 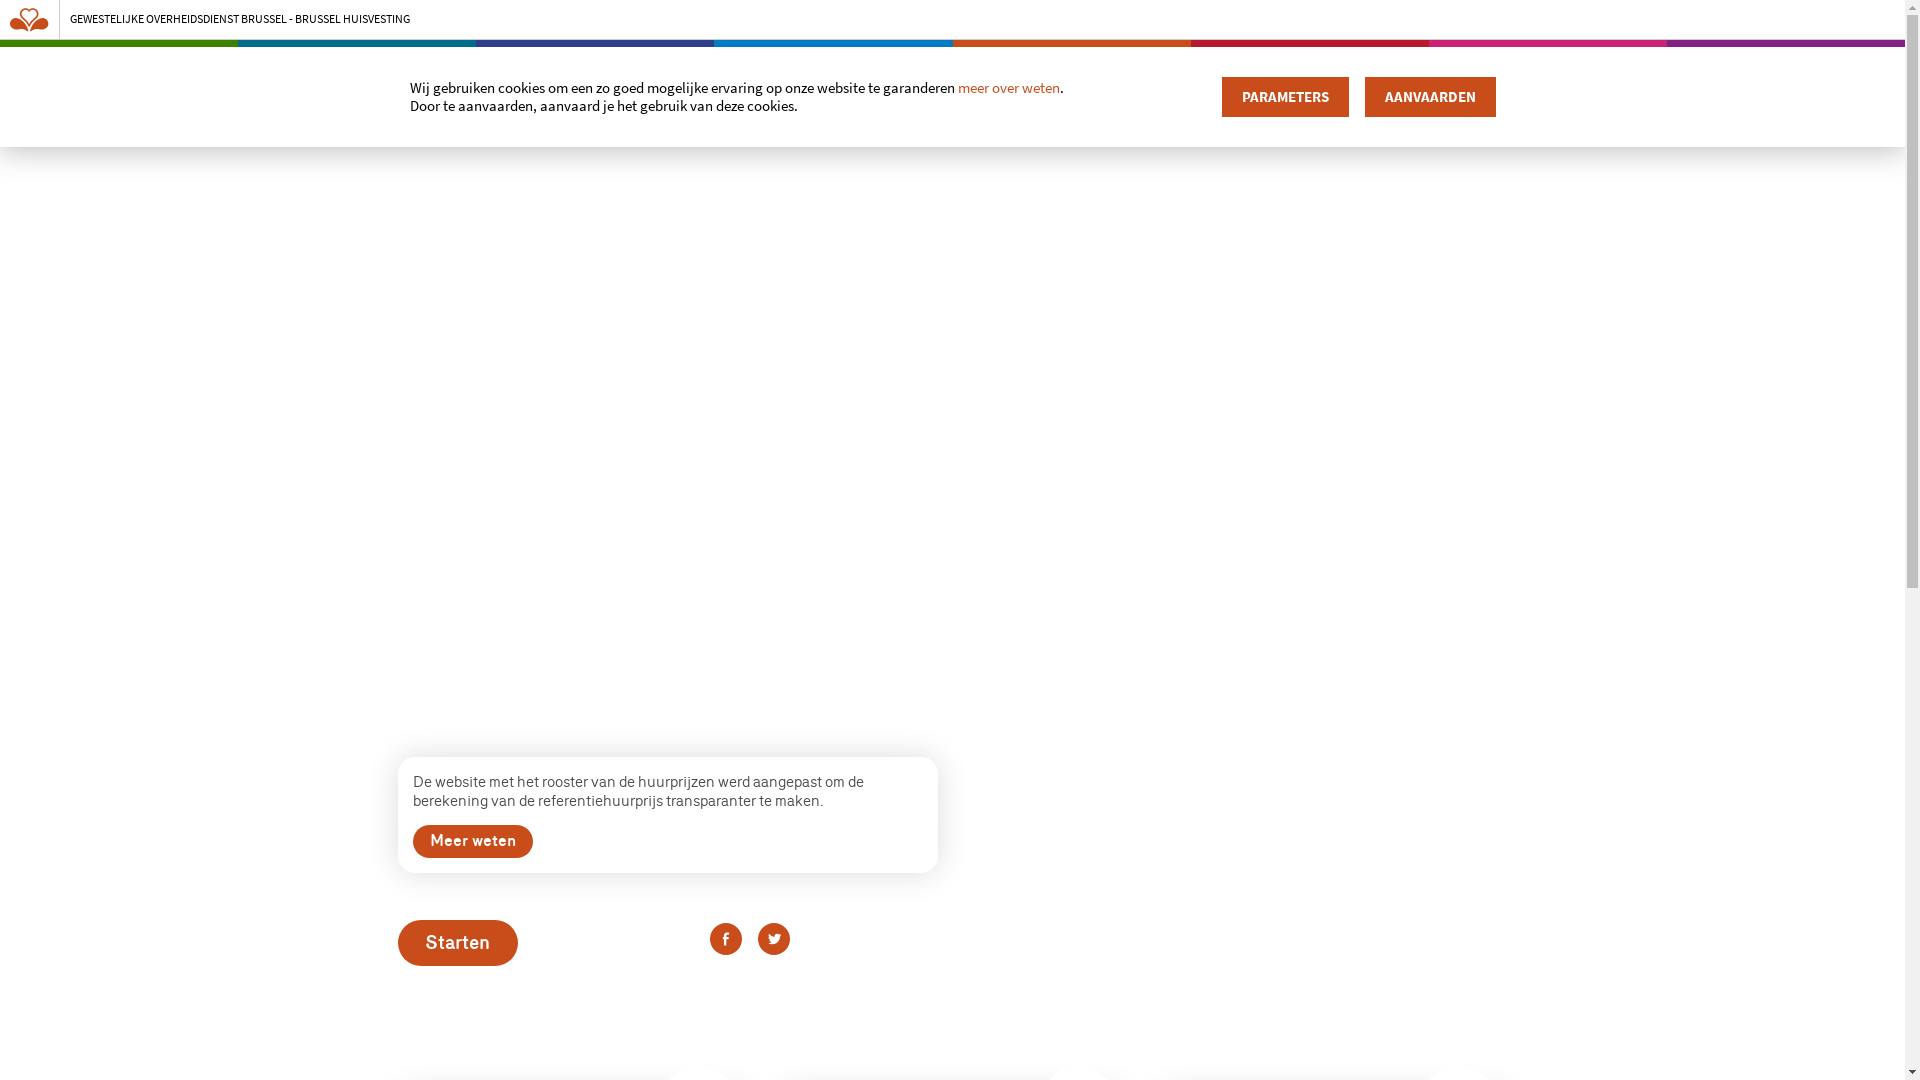 What do you see at coordinates (942, 19) in the screenshot?
I see `GEWESTELIJKE OVERHEIDSDIENST BRUSSEL - BRUSSEL HUISVESTING` at bounding box center [942, 19].